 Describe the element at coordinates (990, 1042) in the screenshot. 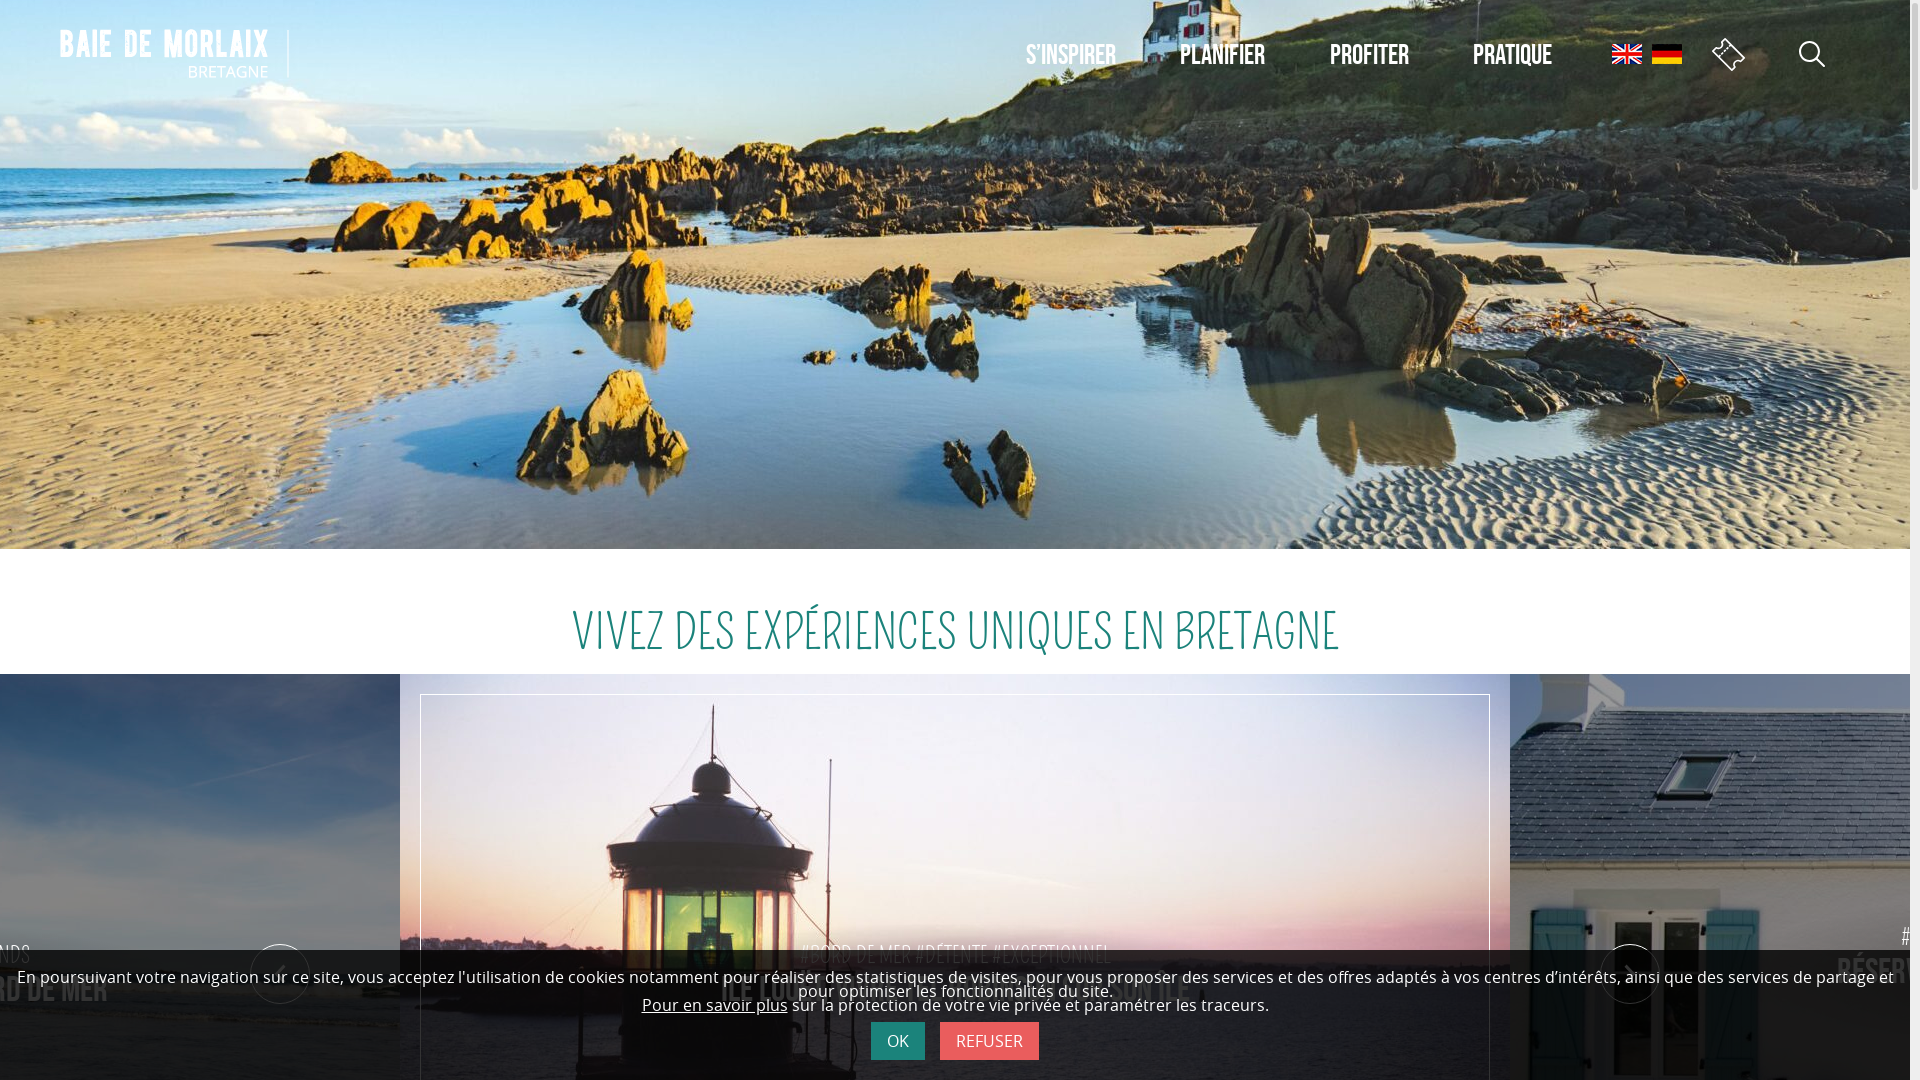

I see `REFUSER` at that location.